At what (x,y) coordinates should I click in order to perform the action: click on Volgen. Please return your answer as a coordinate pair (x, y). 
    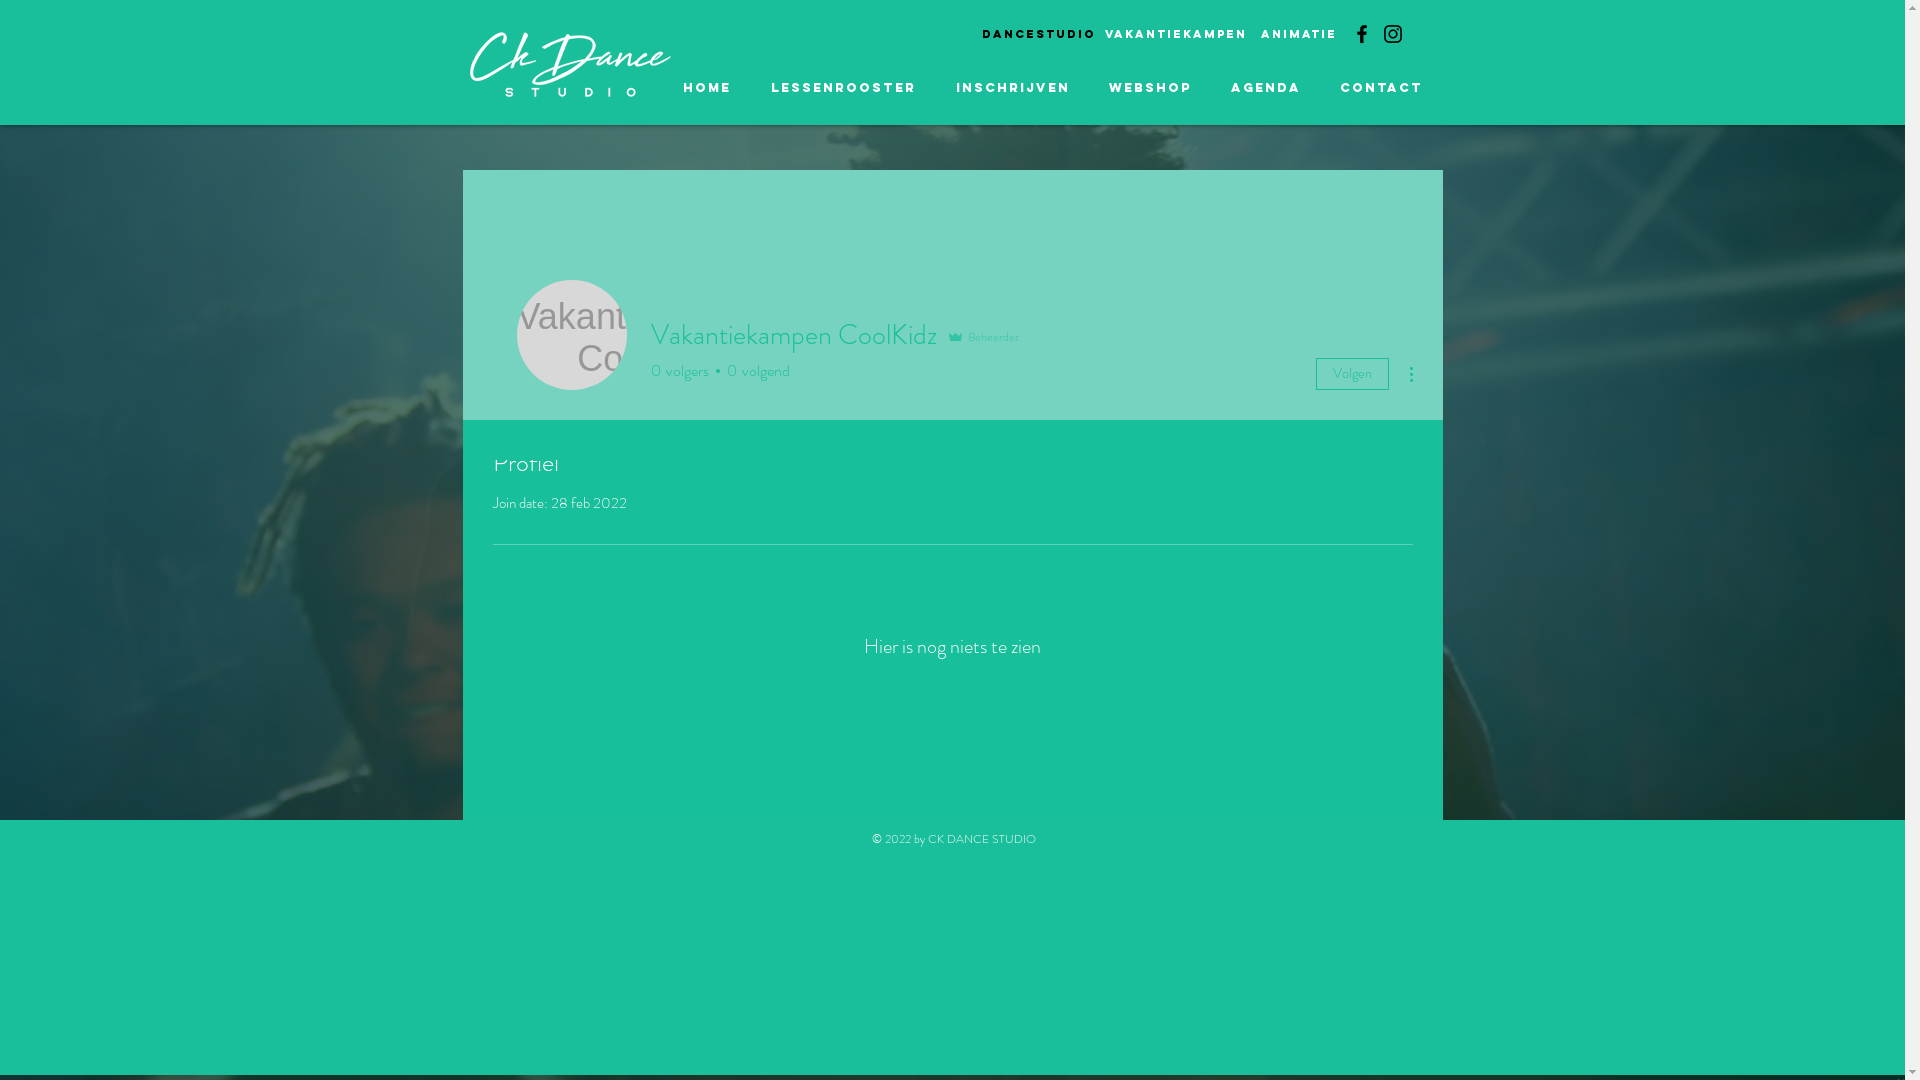
    Looking at the image, I should click on (1352, 374).